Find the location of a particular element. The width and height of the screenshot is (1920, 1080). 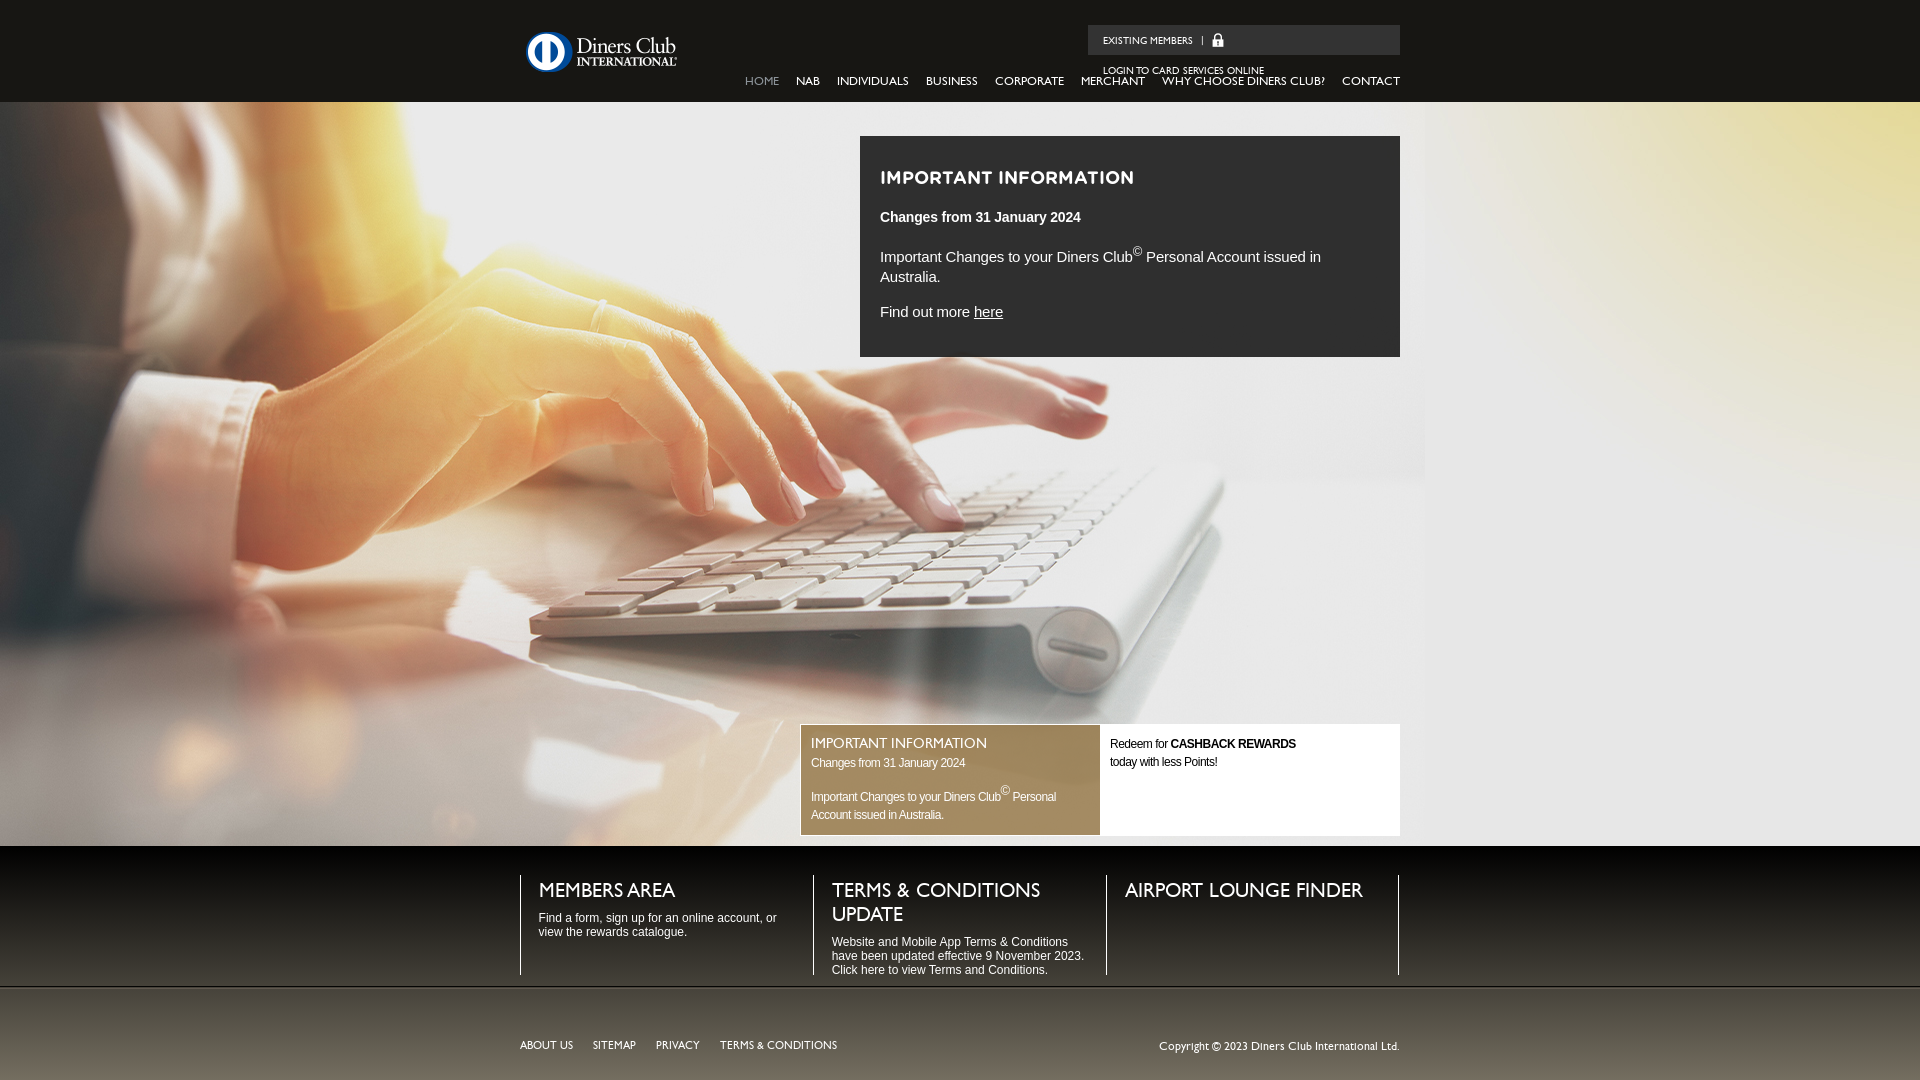

here is located at coordinates (988, 312).